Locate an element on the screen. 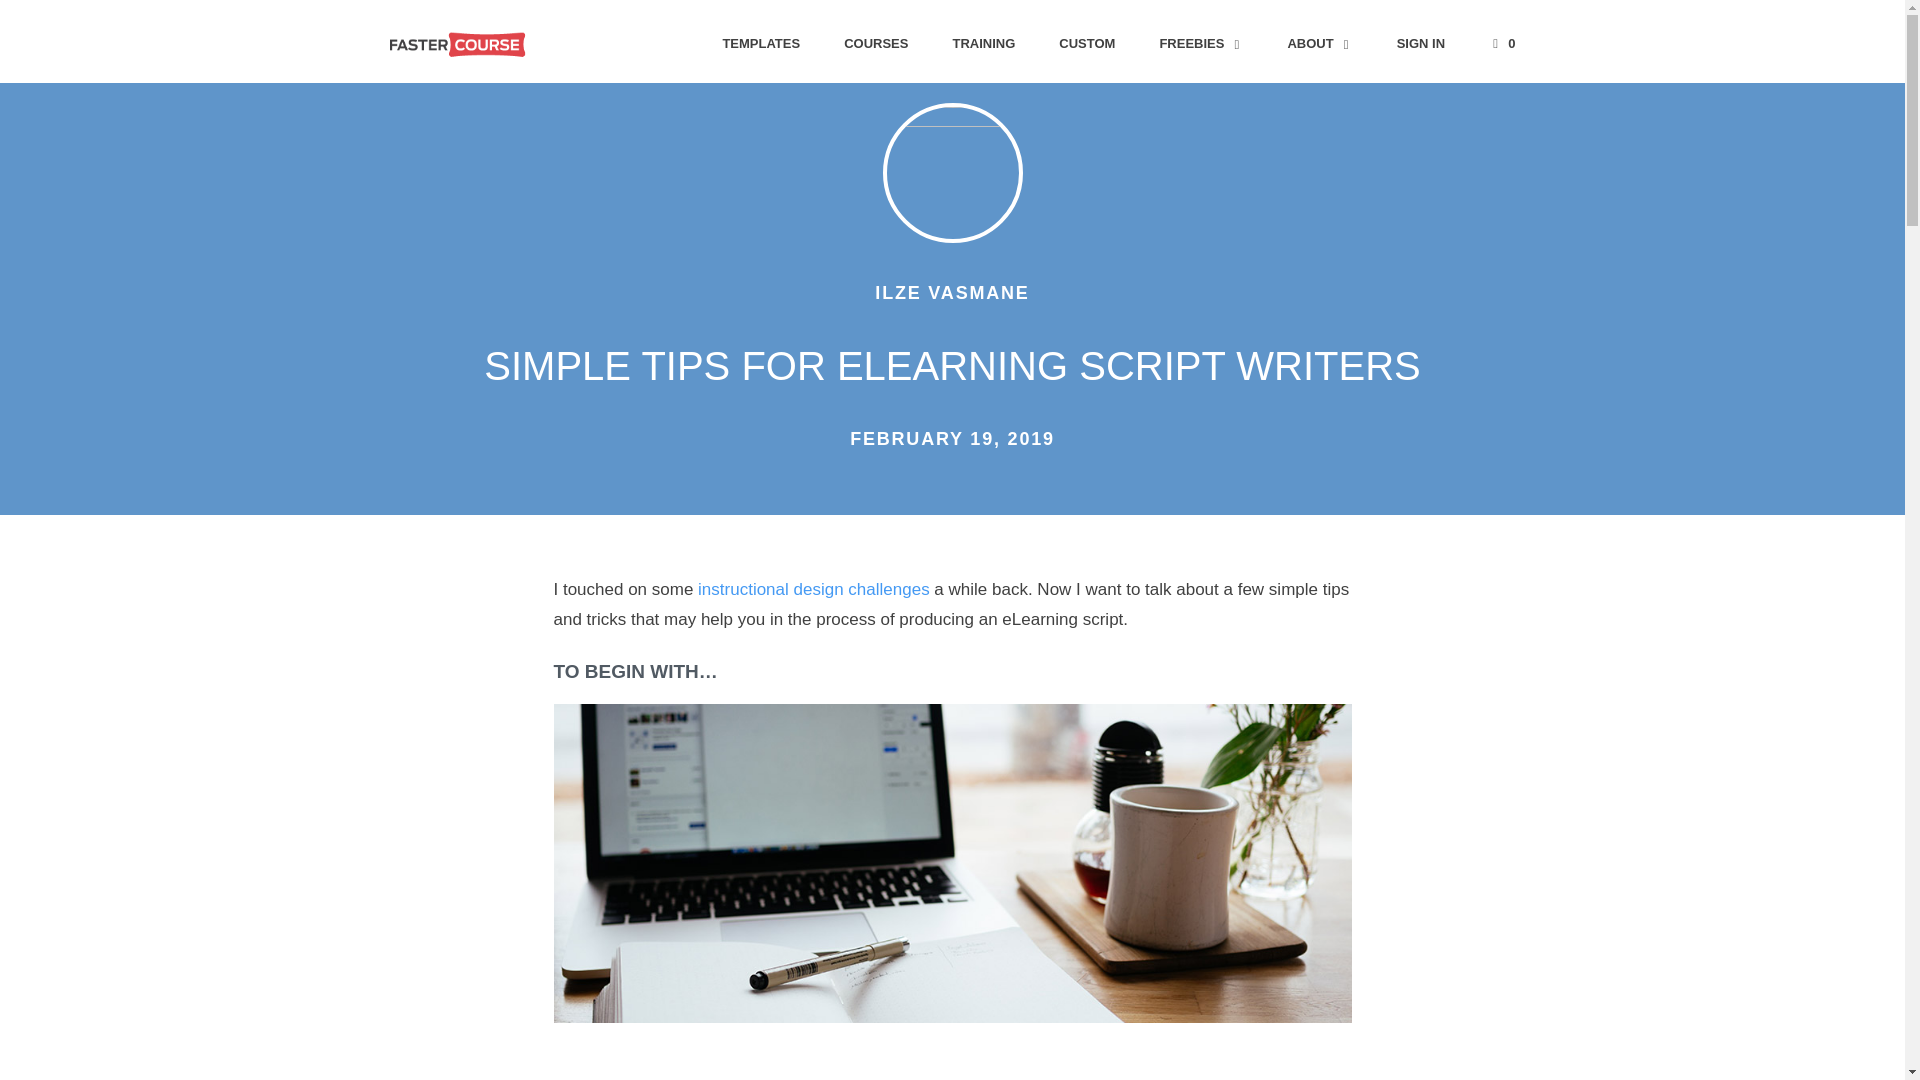  instructional design challenges is located at coordinates (814, 589).